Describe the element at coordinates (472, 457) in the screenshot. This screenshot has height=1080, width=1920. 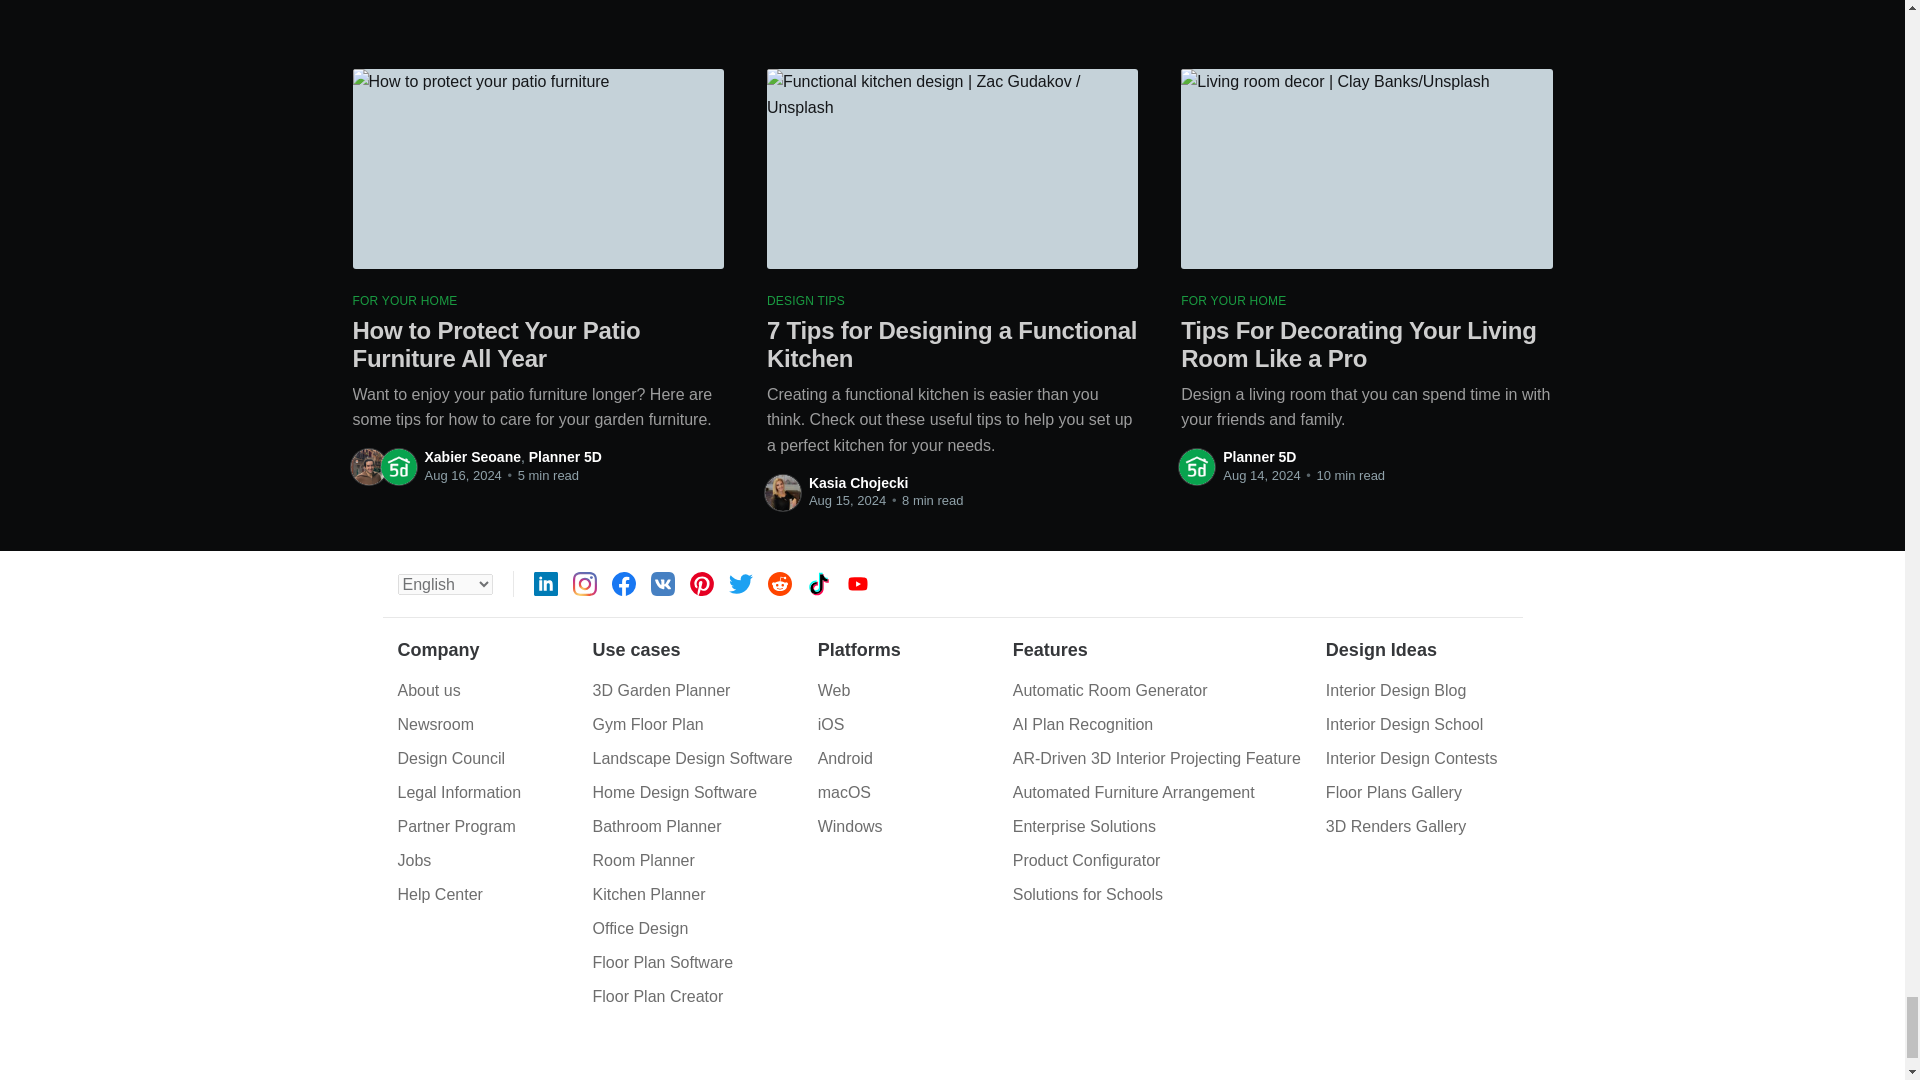
I see `Xabier Seoane` at that location.